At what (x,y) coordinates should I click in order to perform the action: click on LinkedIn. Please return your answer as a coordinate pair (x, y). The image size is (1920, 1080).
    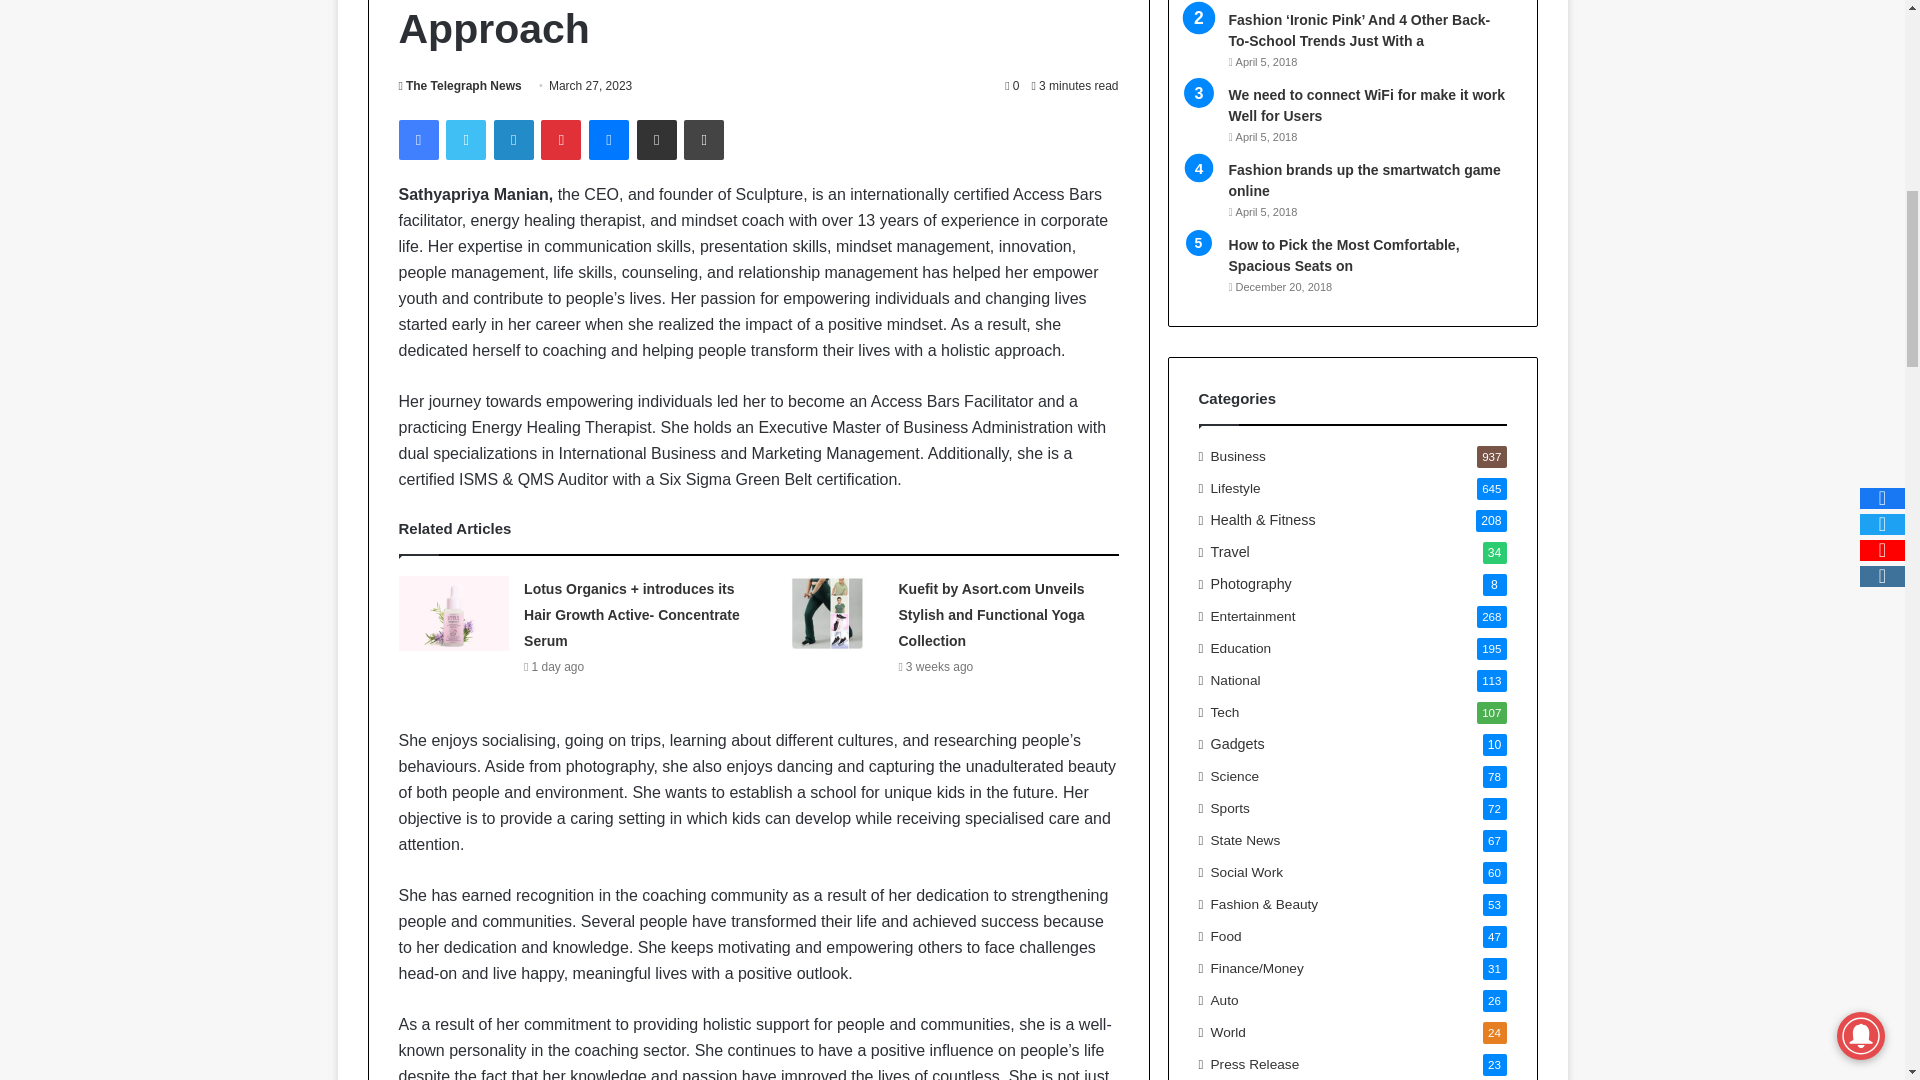
    Looking at the image, I should click on (513, 139).